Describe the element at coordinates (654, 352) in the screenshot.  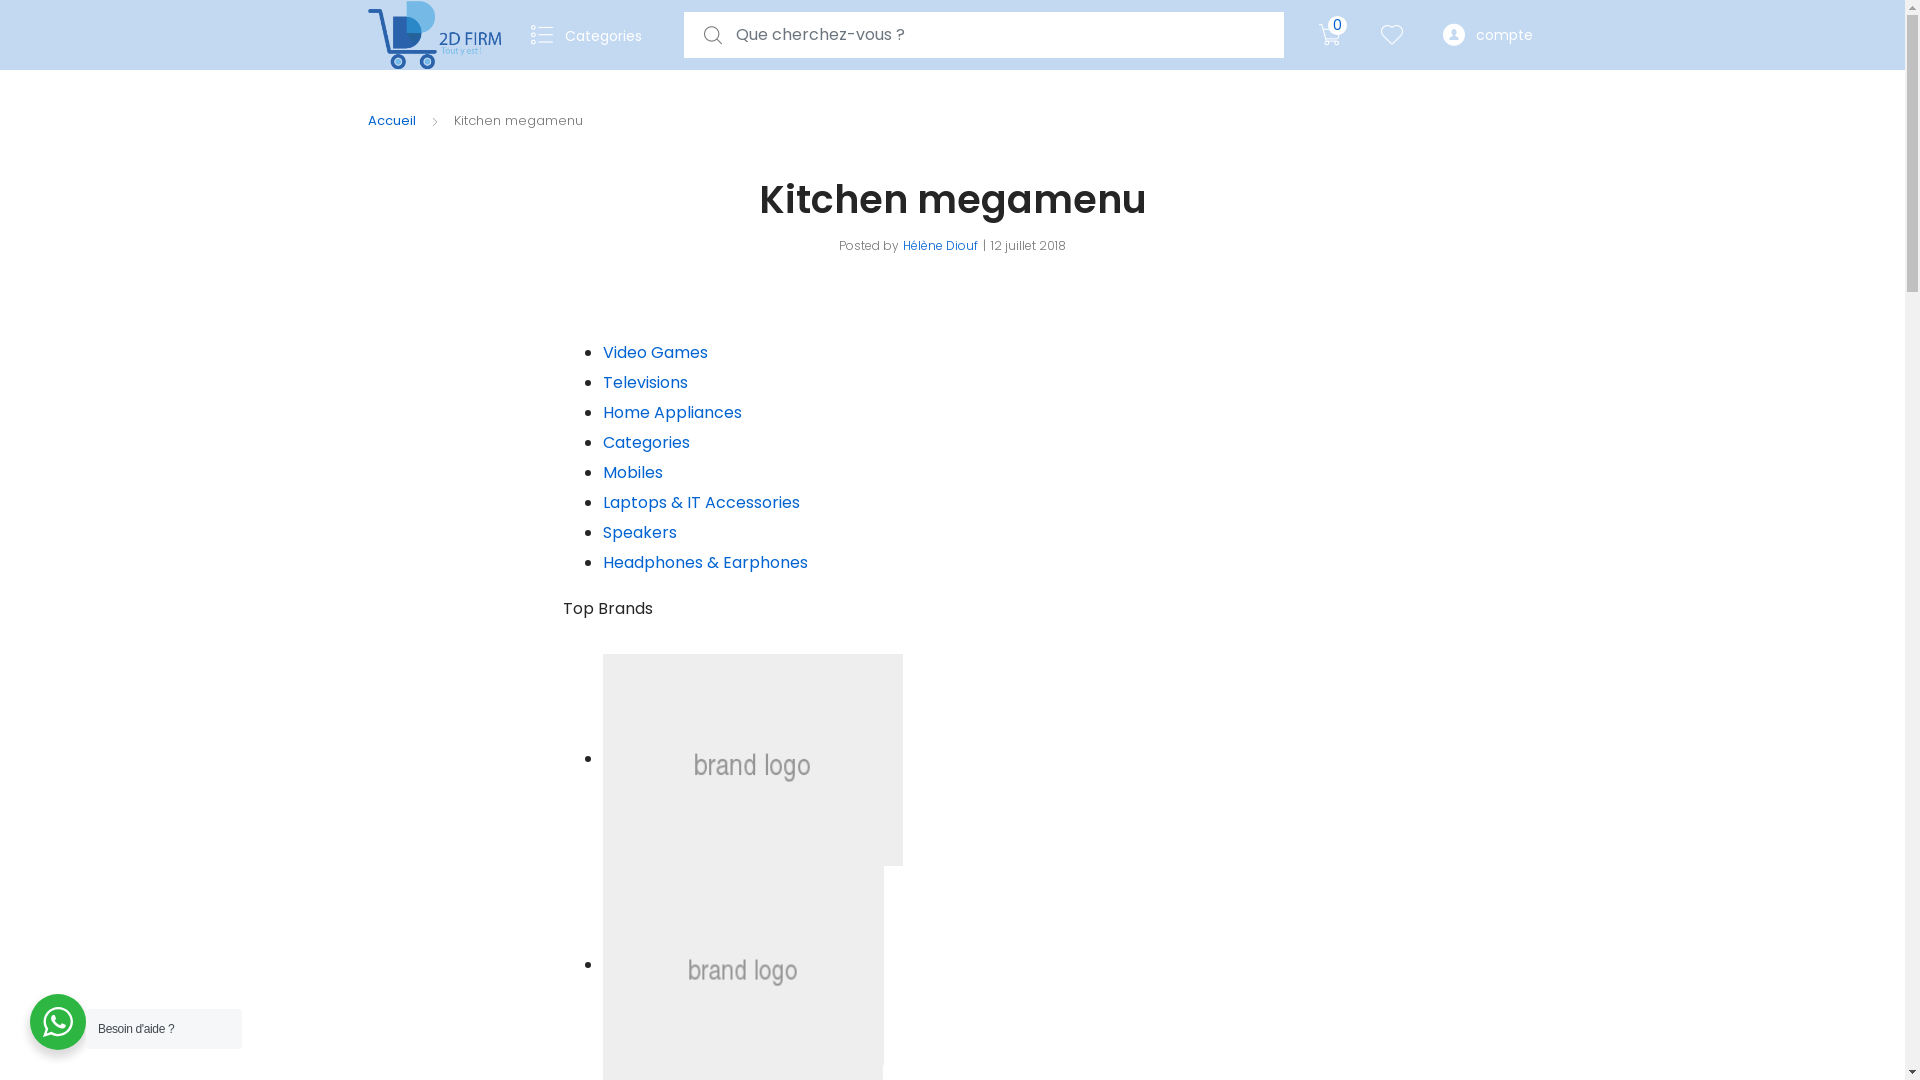
I see `Video Games` at that location.